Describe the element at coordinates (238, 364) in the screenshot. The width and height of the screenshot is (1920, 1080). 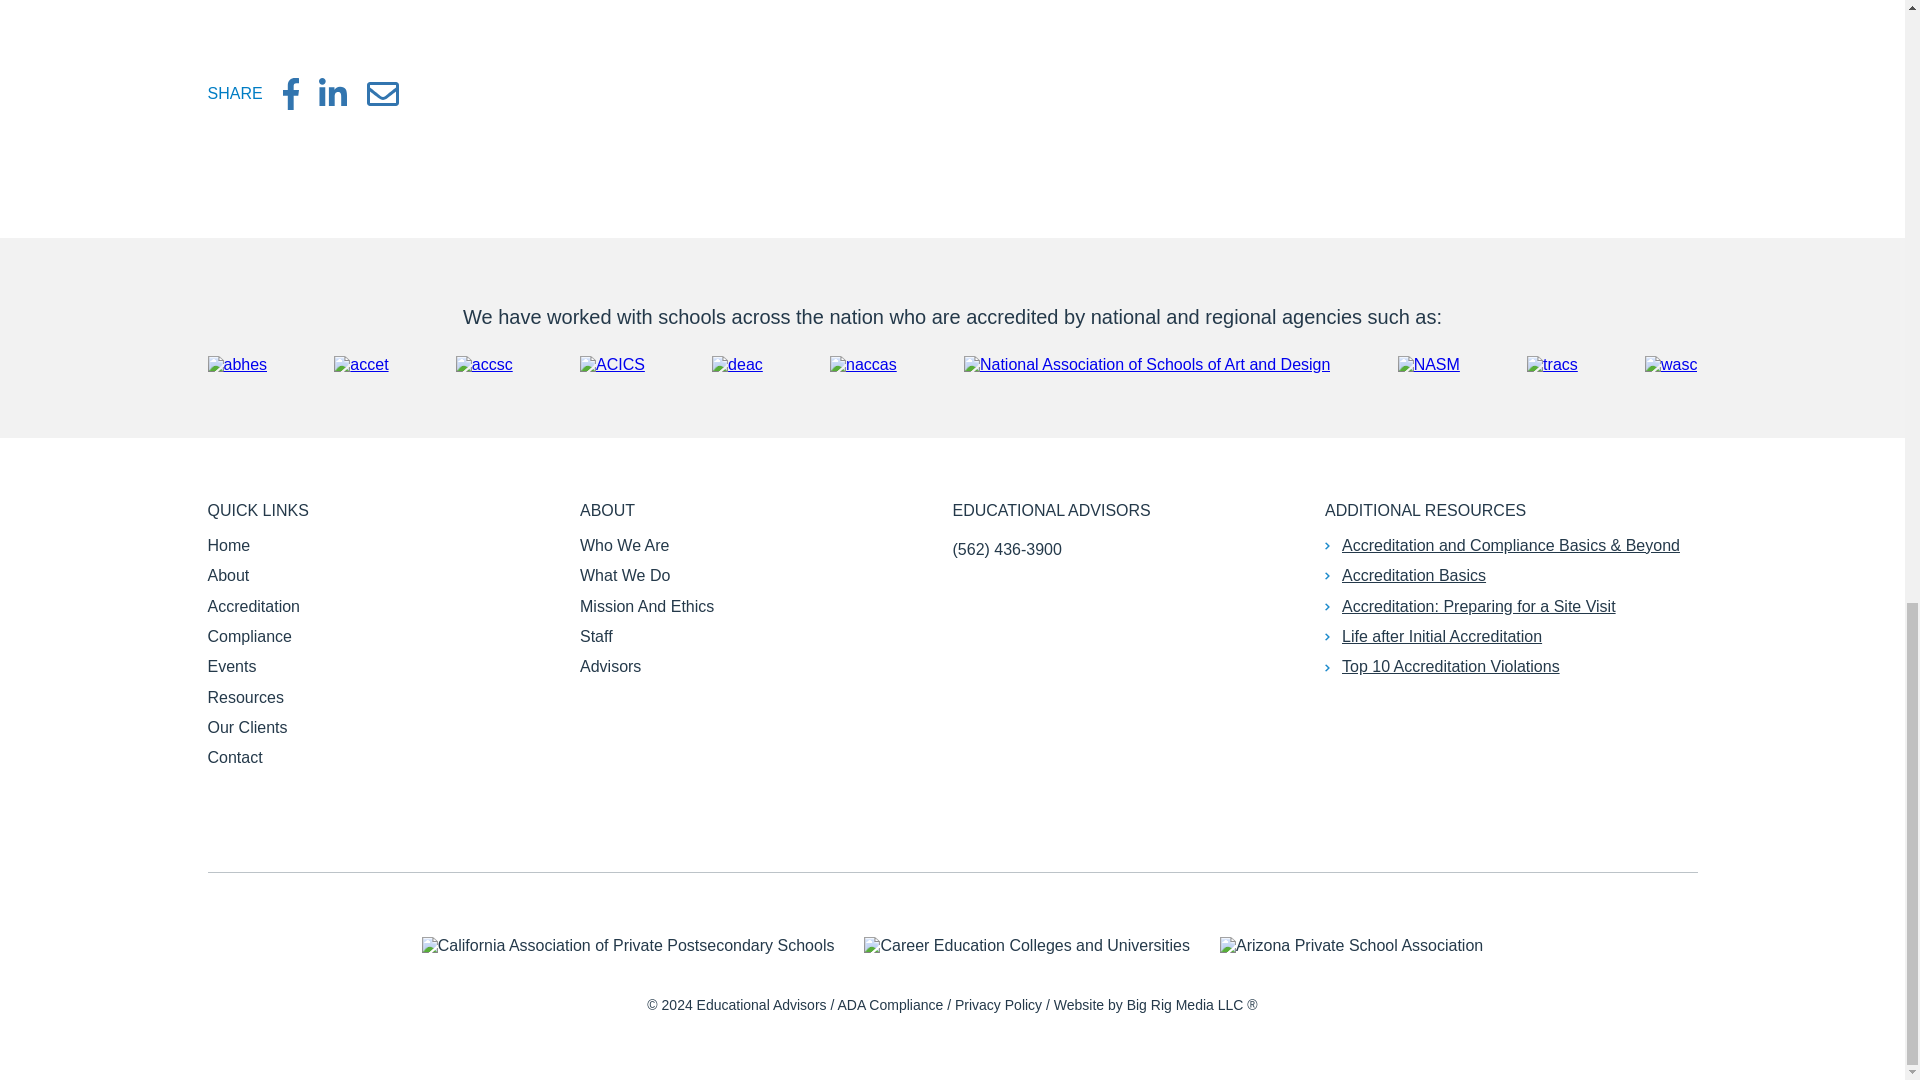
I see `abhes` at that location.